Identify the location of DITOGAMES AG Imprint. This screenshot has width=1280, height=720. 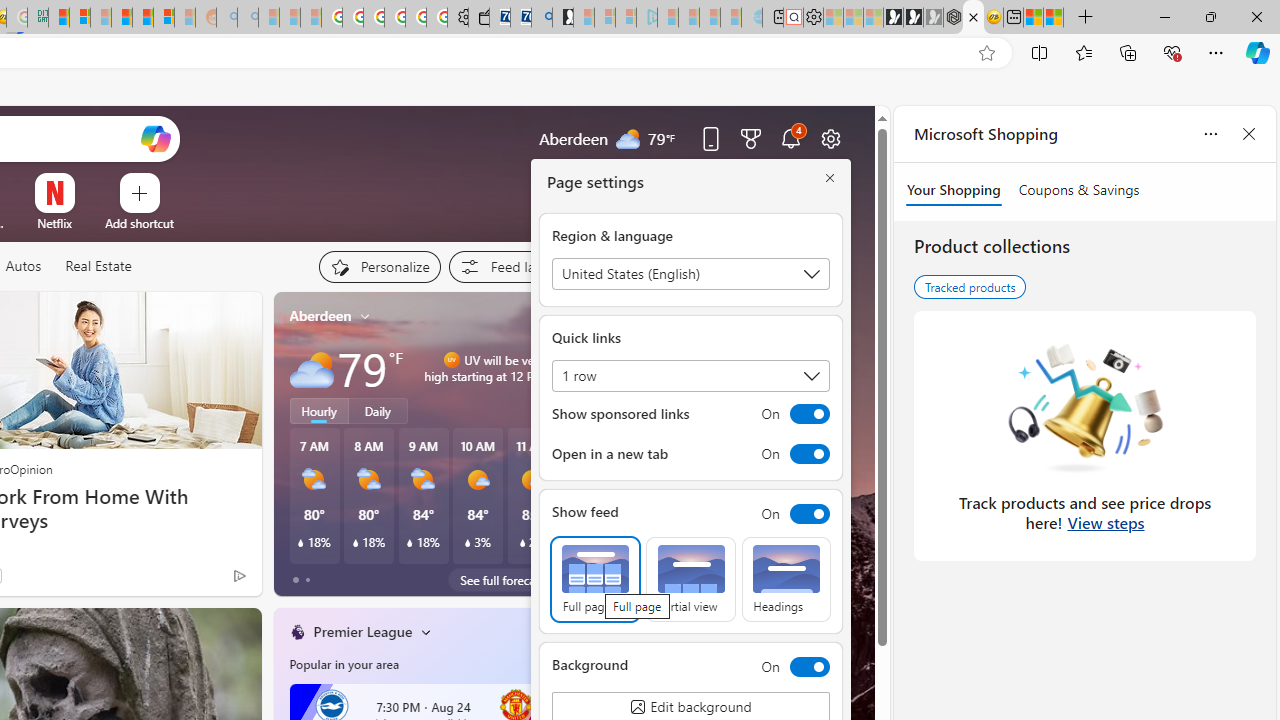
(38, 18).